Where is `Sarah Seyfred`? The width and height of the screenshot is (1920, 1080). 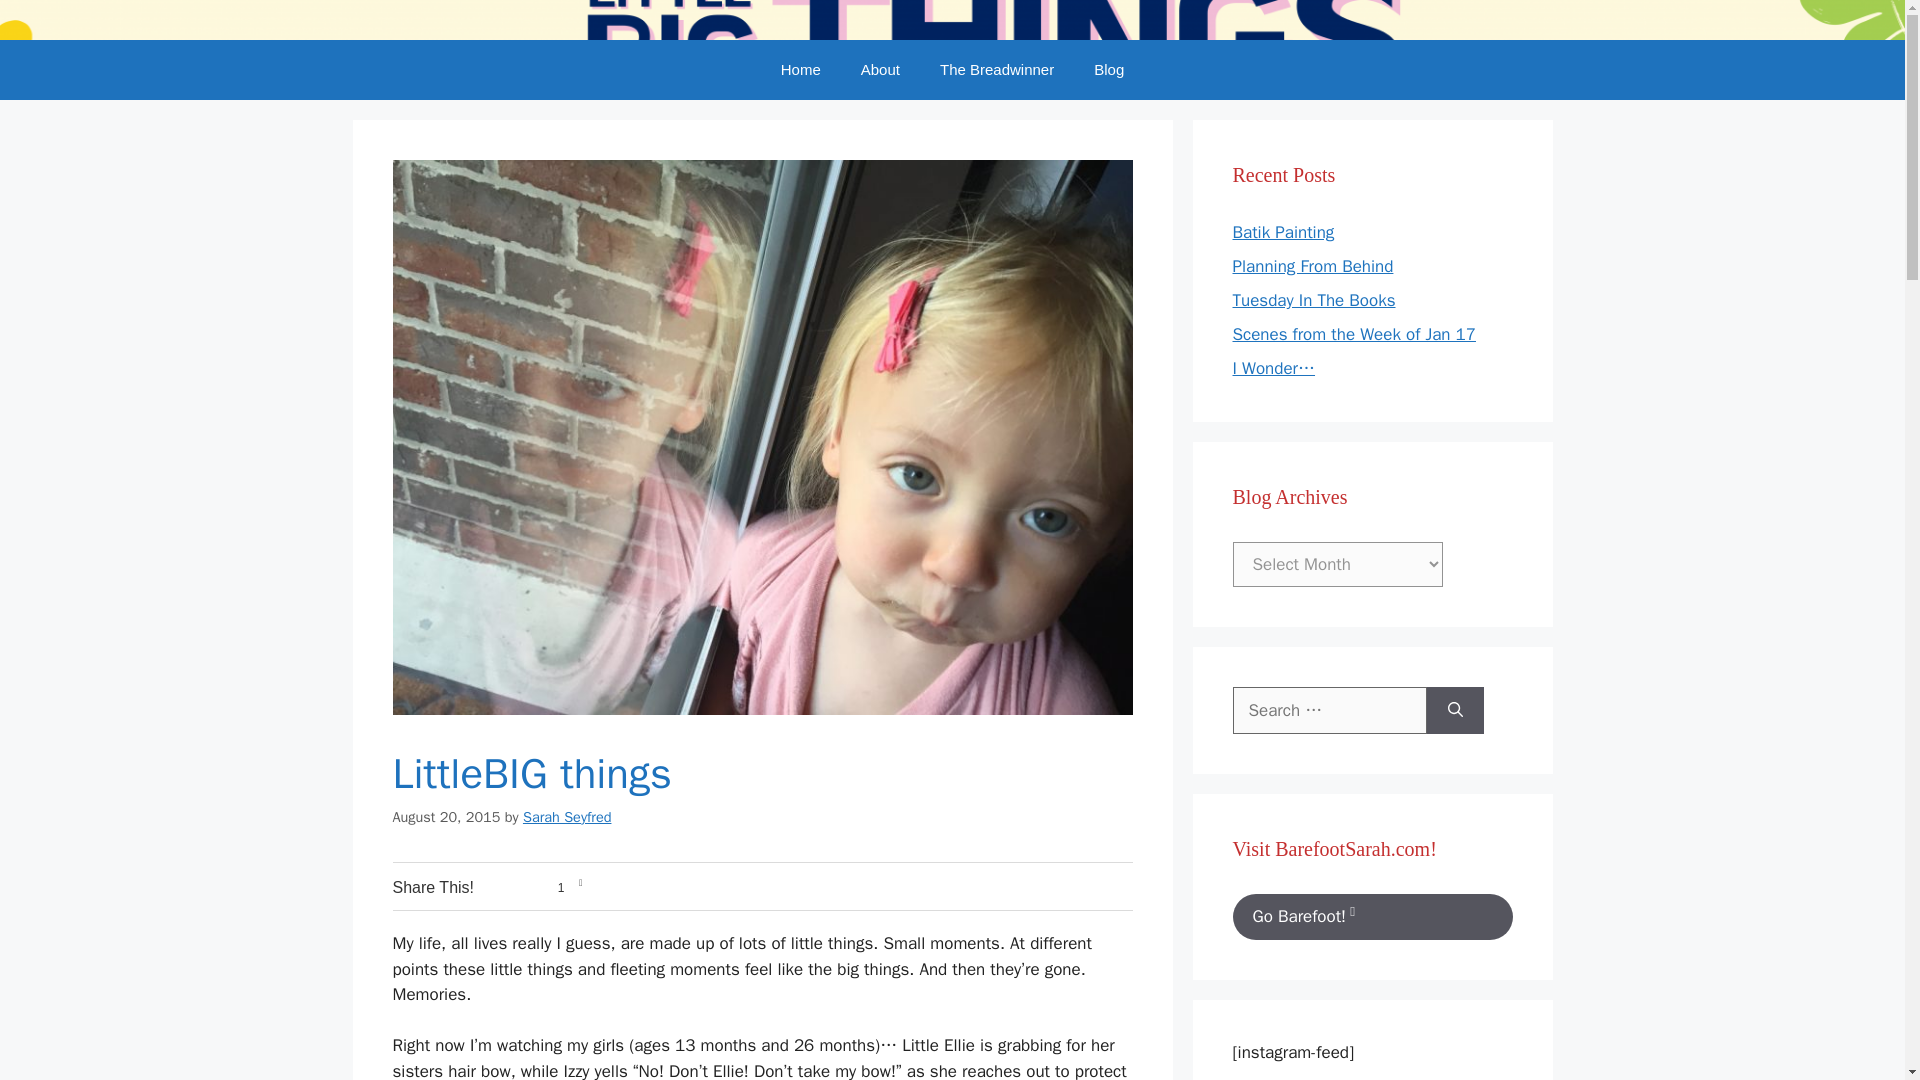 Sarah Seyfred is located at coordinates (567, 816).